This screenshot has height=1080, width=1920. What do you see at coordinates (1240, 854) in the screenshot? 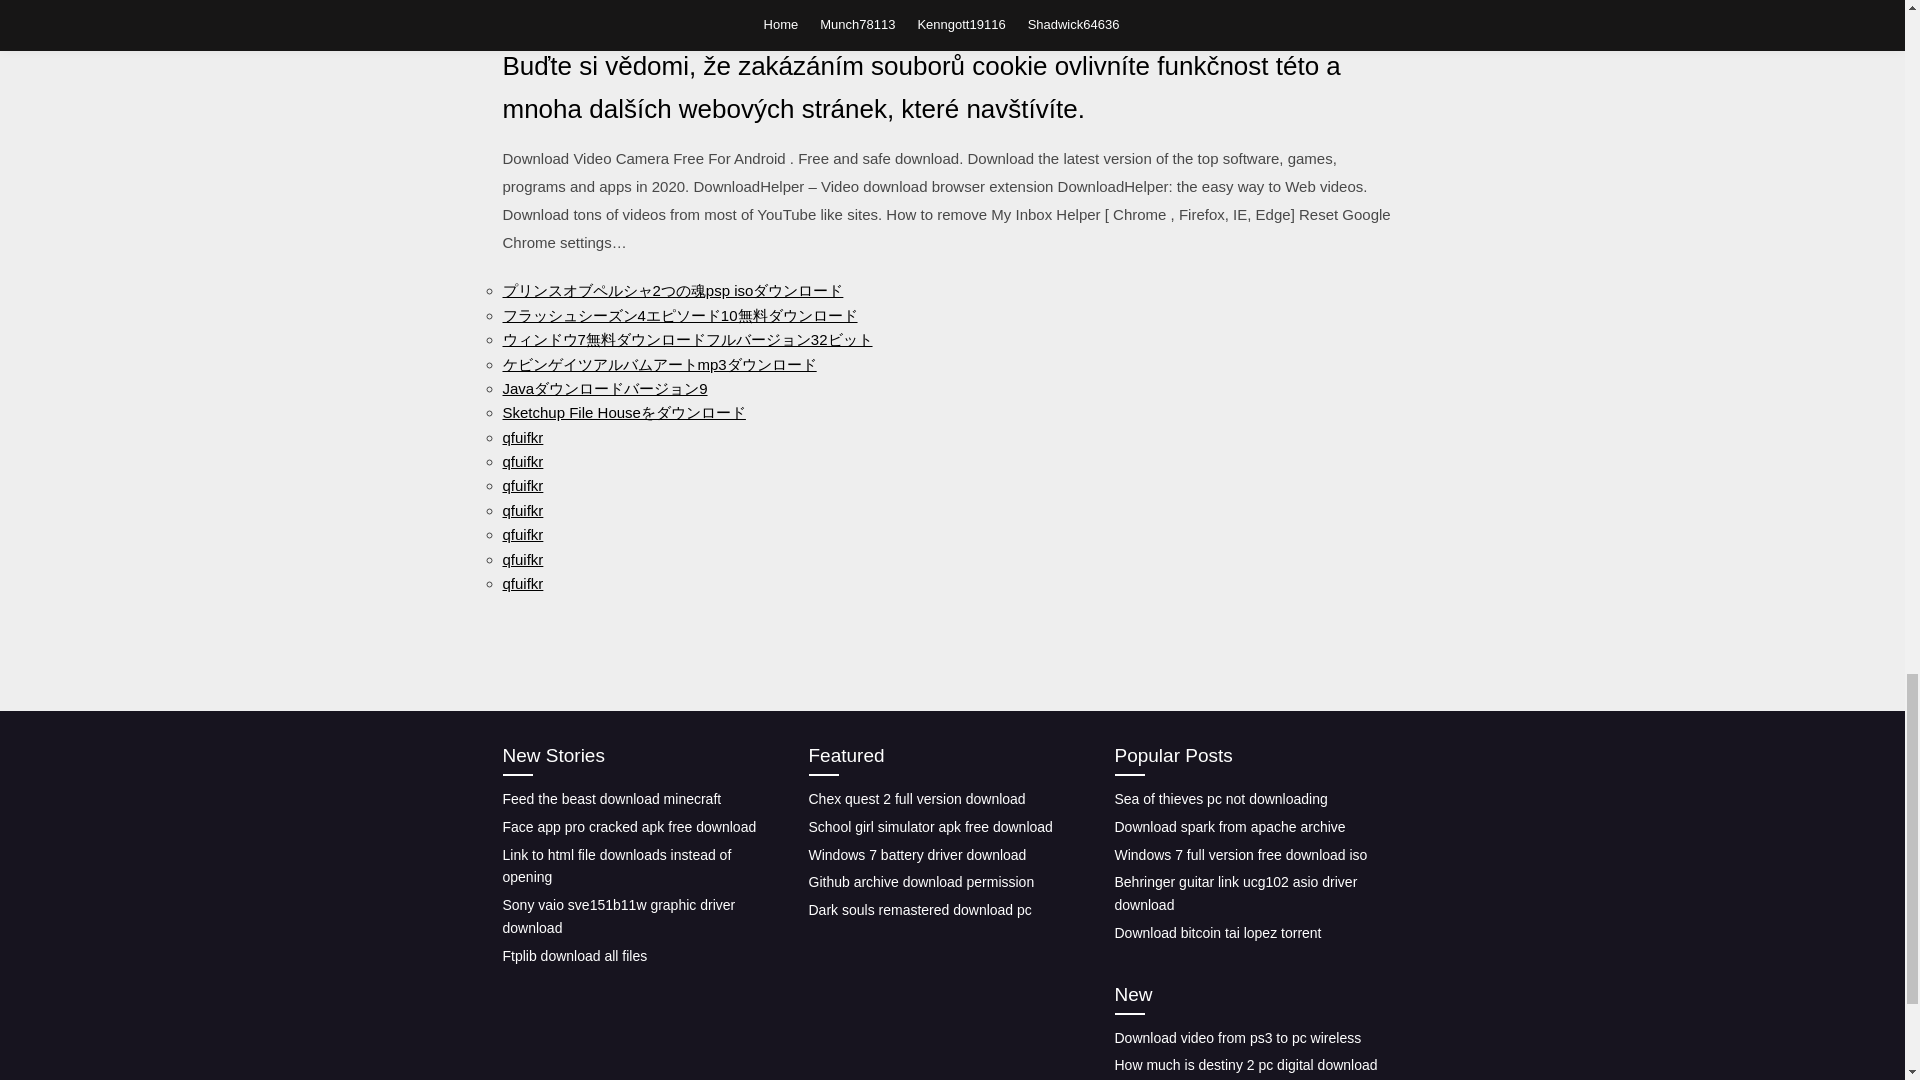
I see `Windows 7 full version free download iso` at bounding box center [1240, 854].